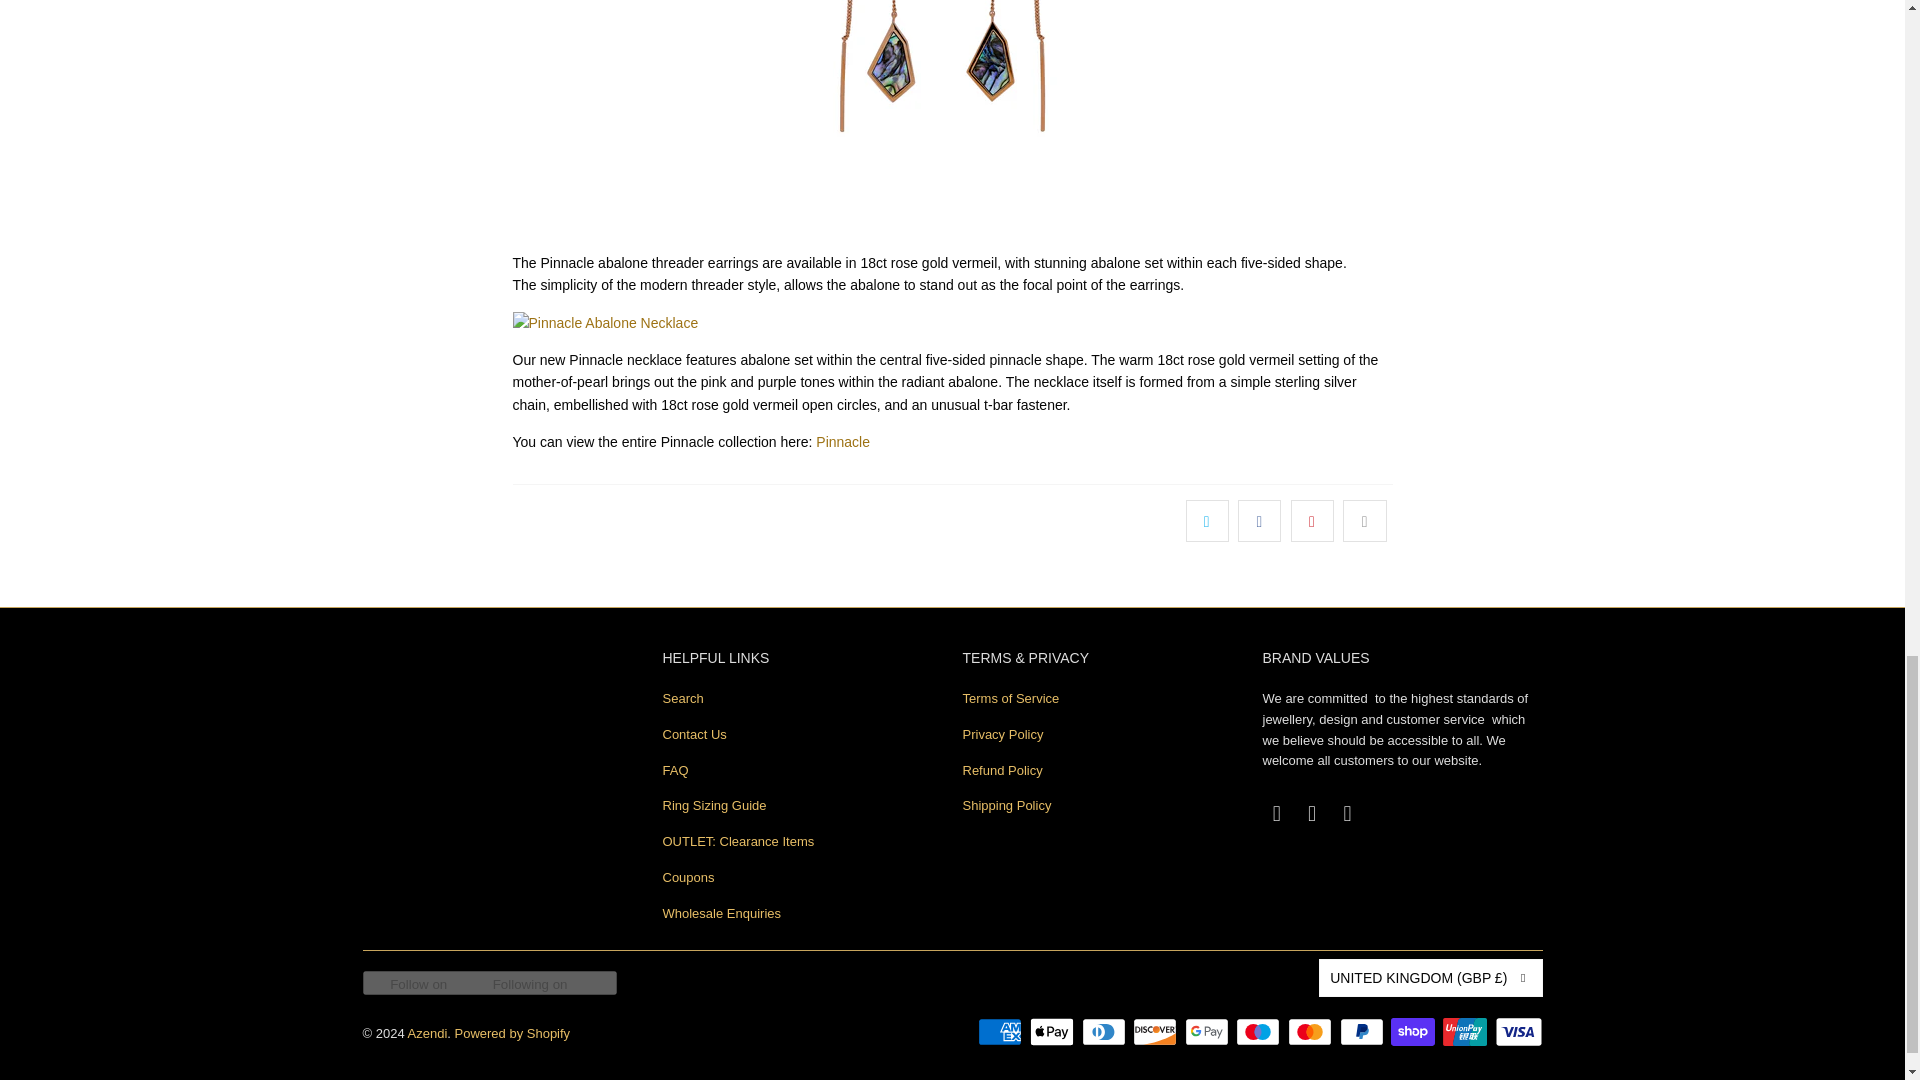  What do you see at coordinates (1106, 1032) in the screenshot?
I see `Diners Club` at bounding box center [1106, 1032].